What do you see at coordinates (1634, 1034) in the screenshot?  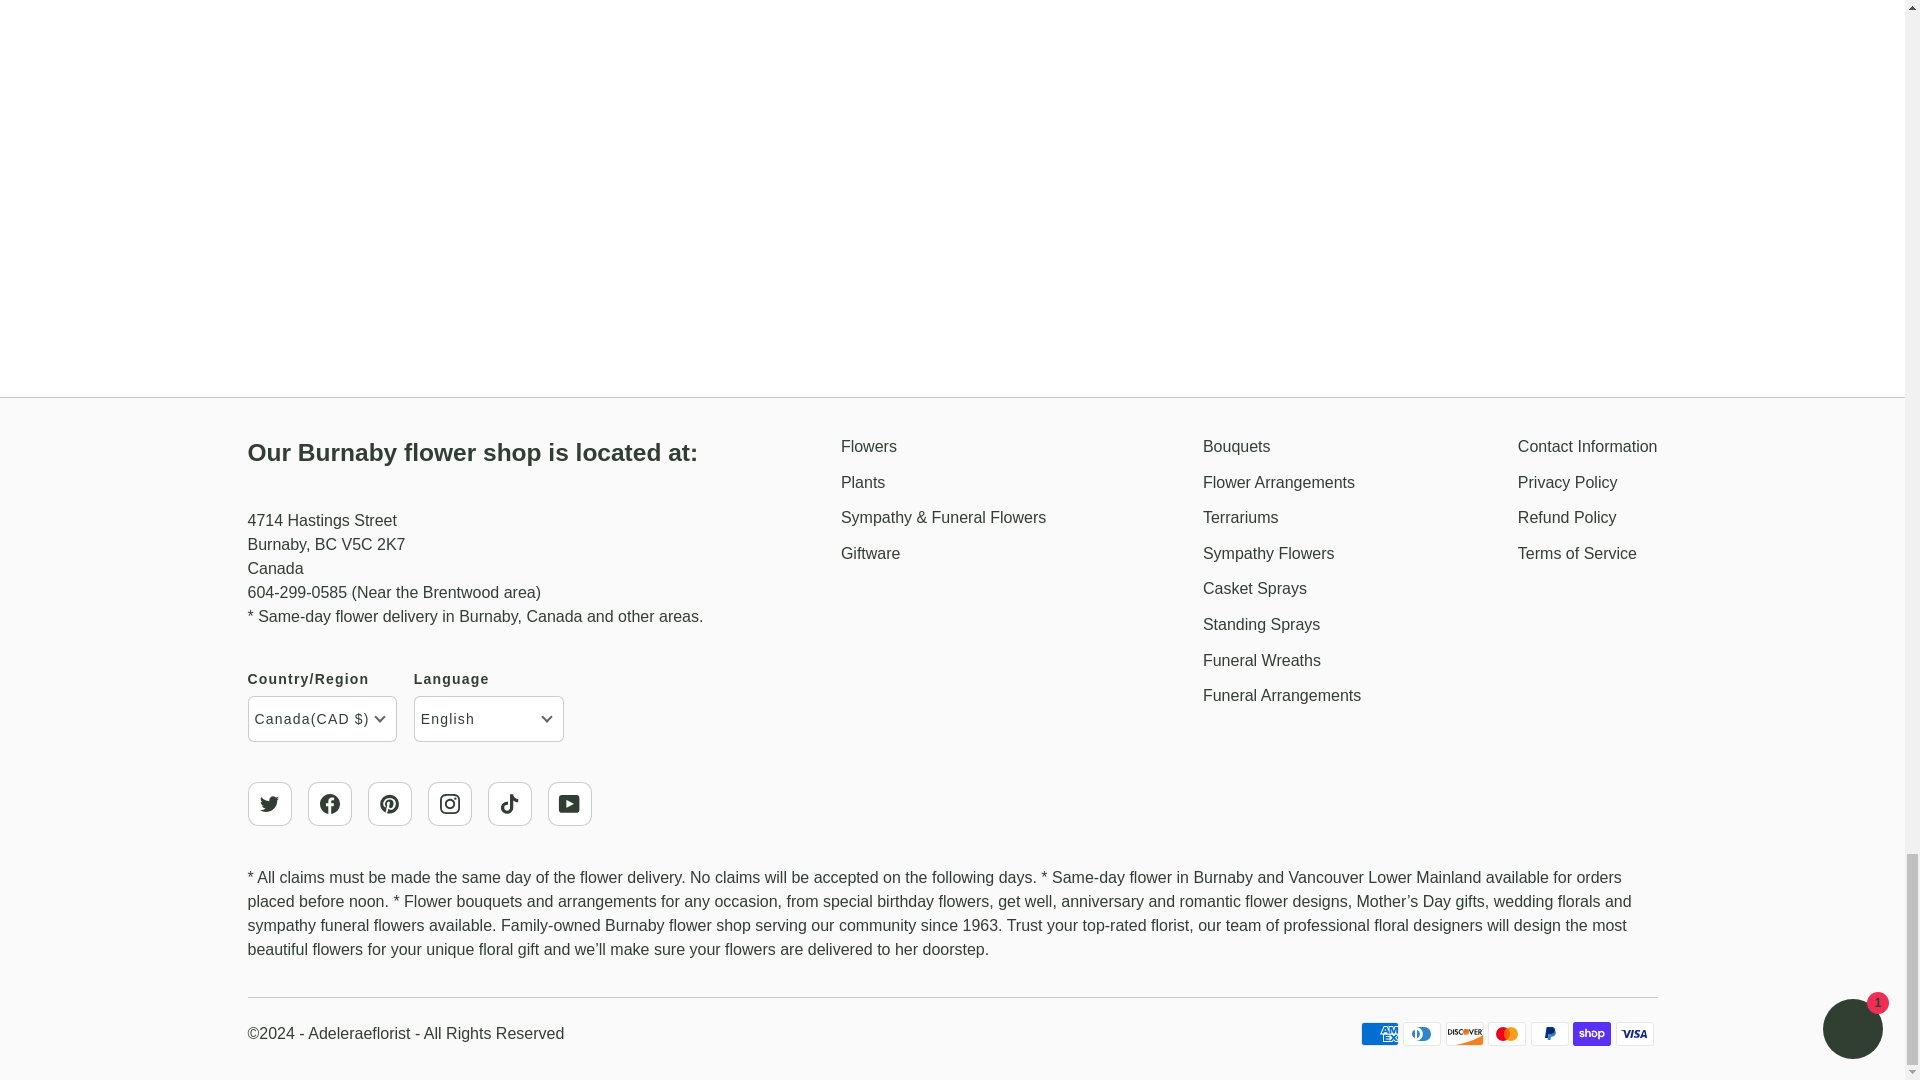 I see `Visa` at bounding box center [1634, 1034].